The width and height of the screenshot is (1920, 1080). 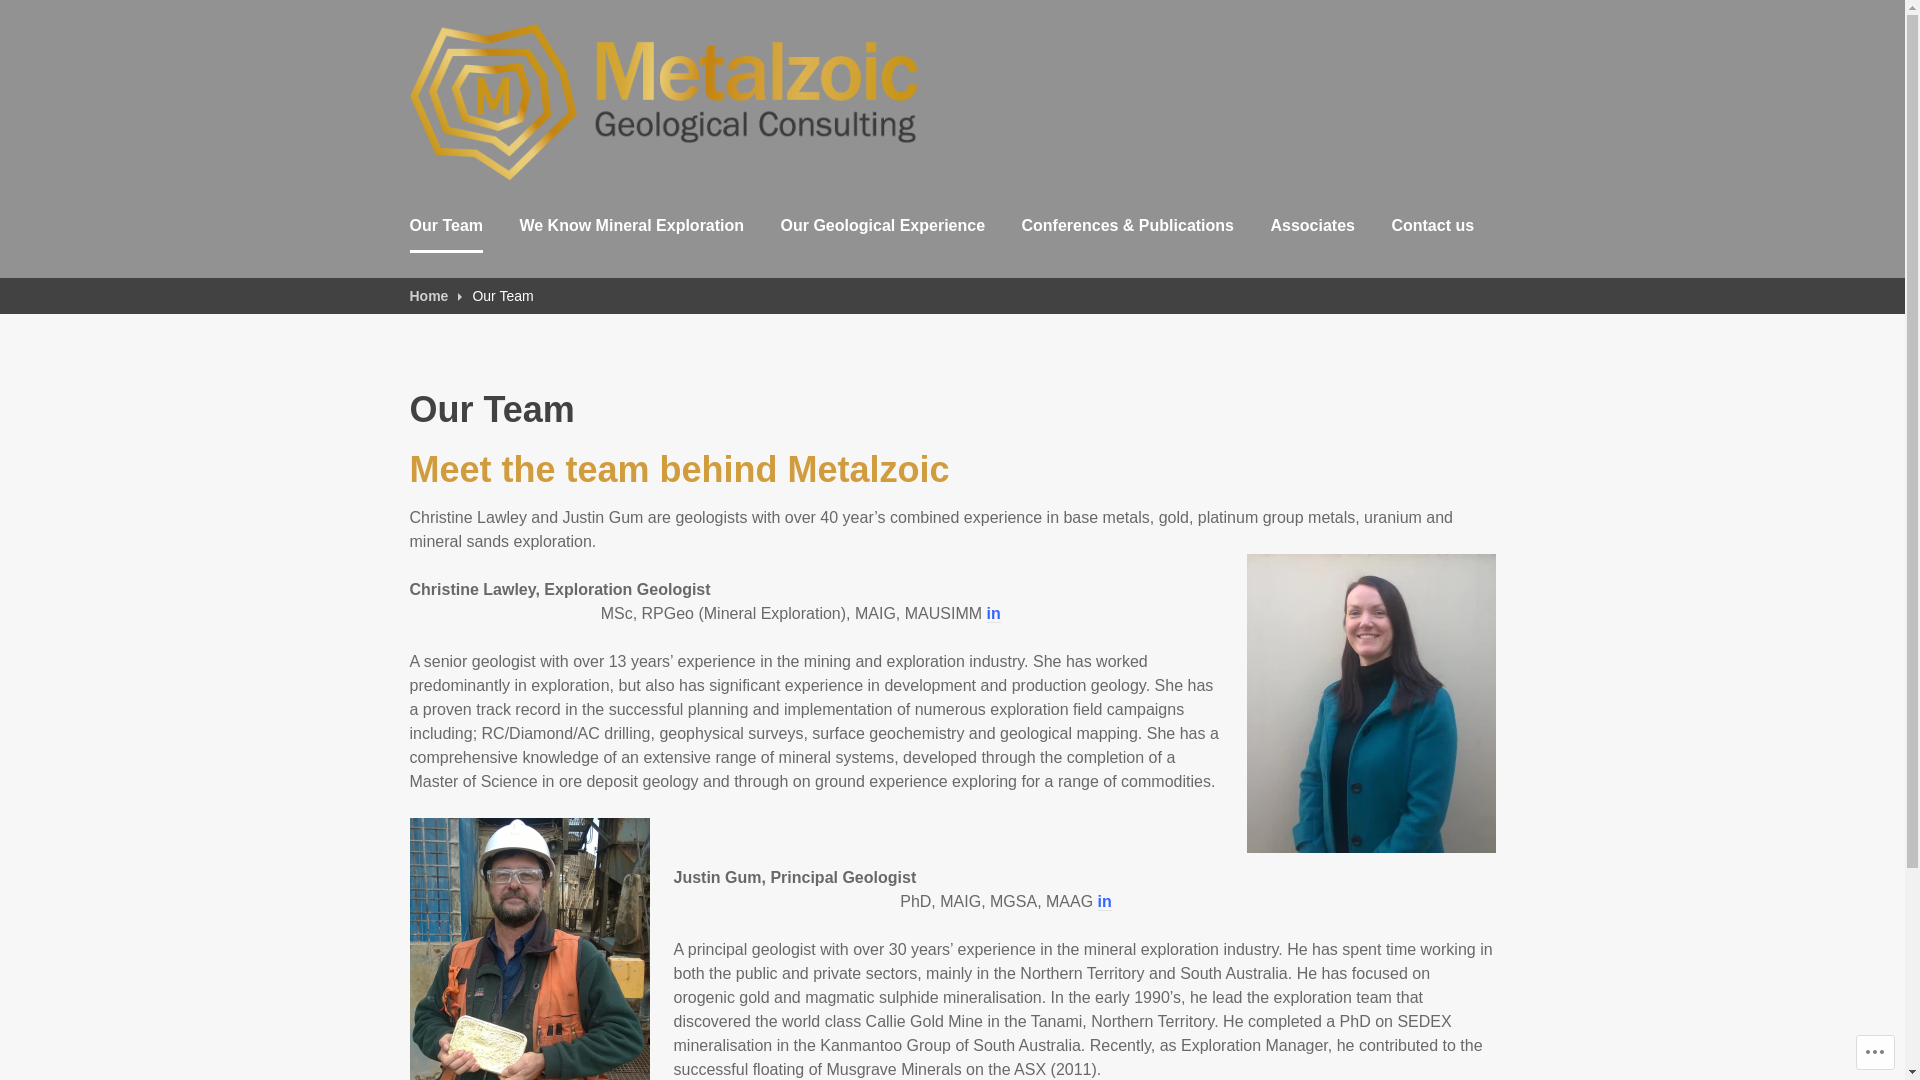 What do you see at coordinates (1432, 228) in the screenshot?
I see `Contact us` at bounding box center [1432, 228].